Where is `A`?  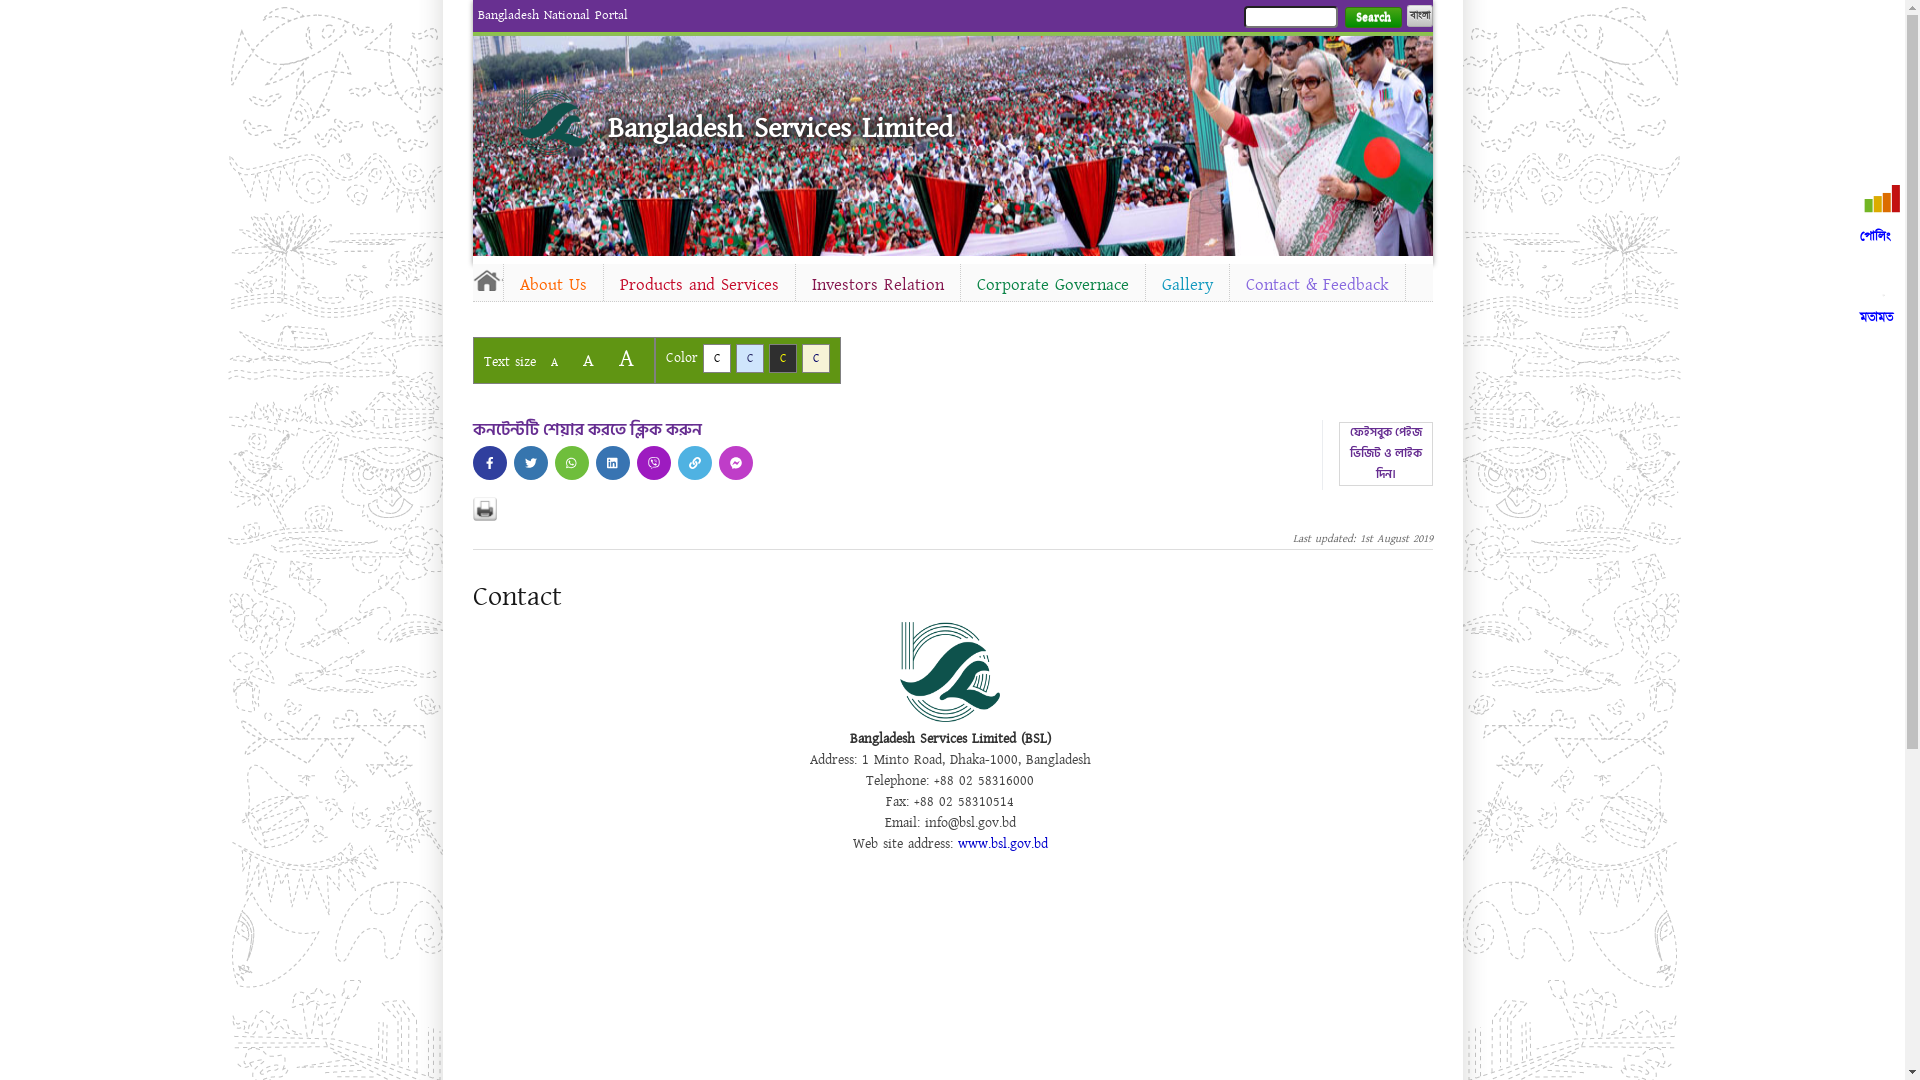 A is located at coordinates (626, 358).